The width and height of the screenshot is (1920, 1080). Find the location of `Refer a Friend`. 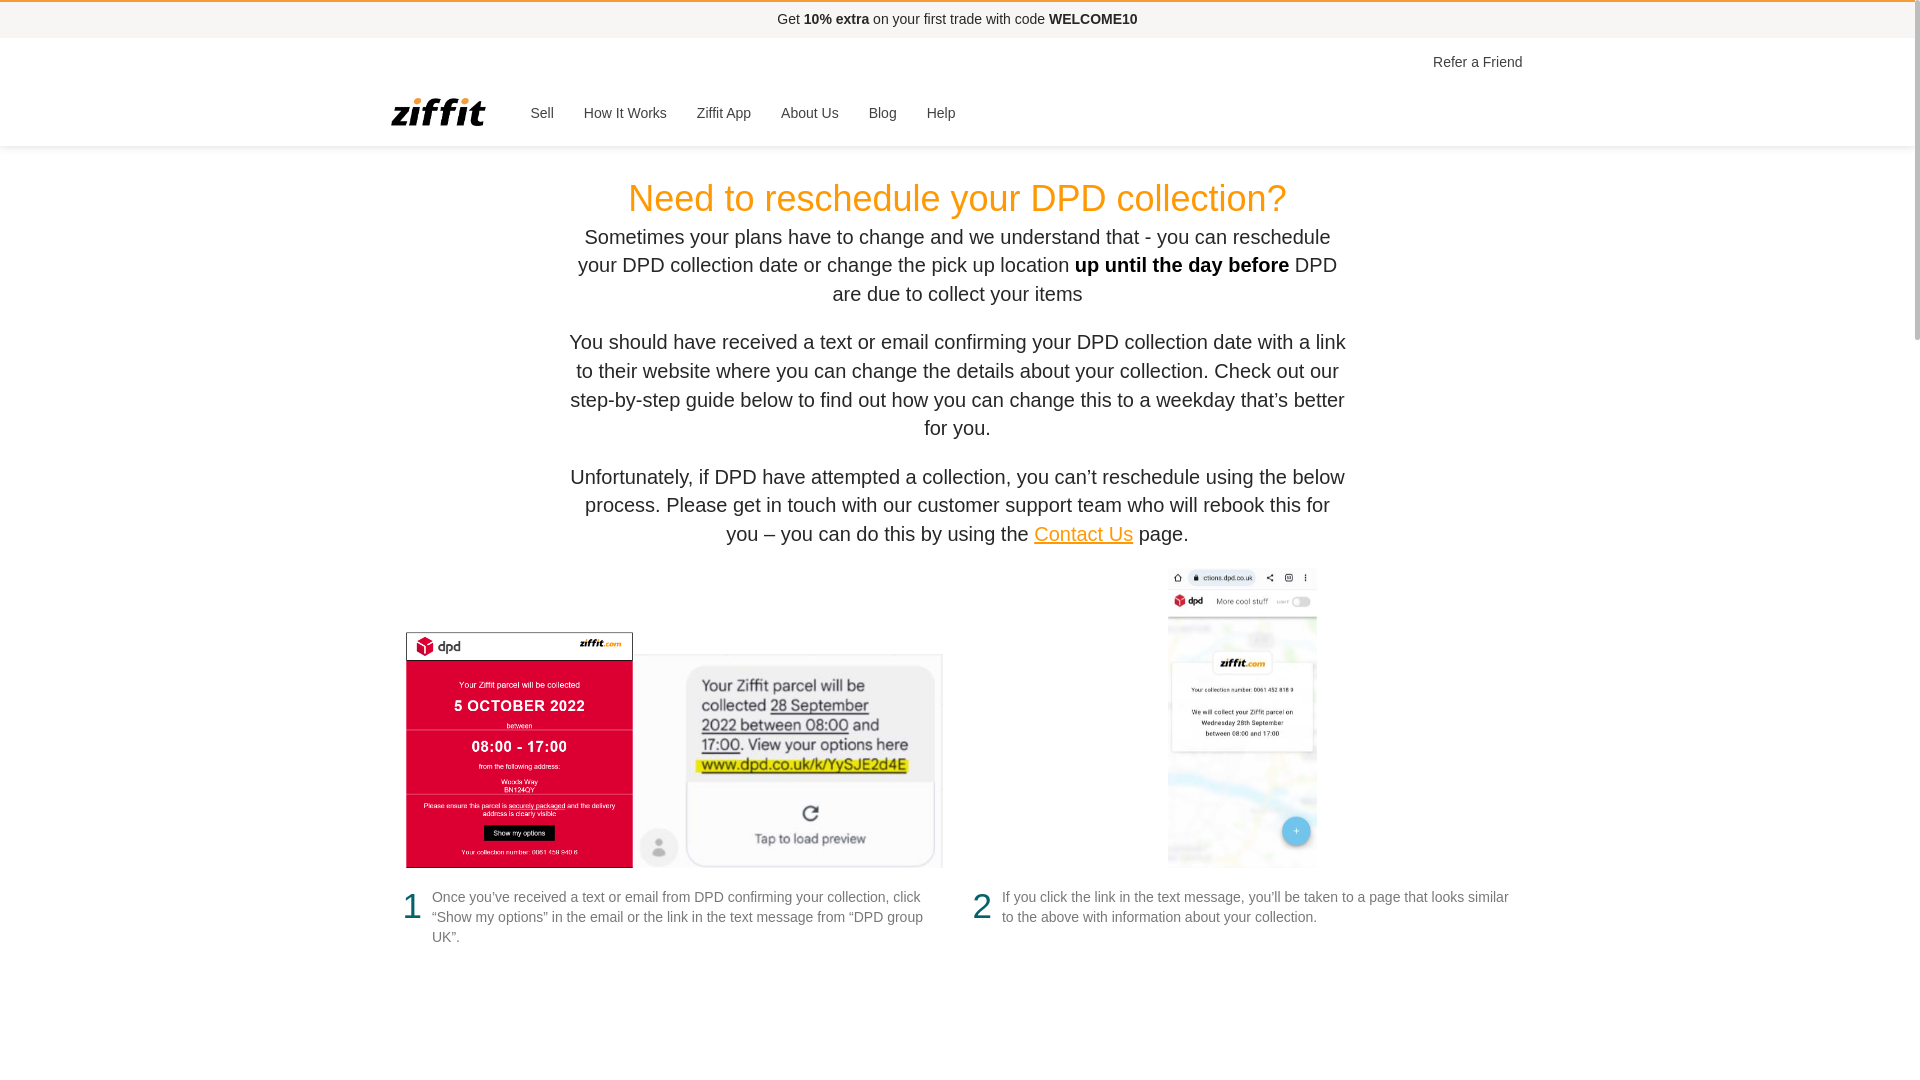

Refer a Friend is located at coordinates (1477, 62).